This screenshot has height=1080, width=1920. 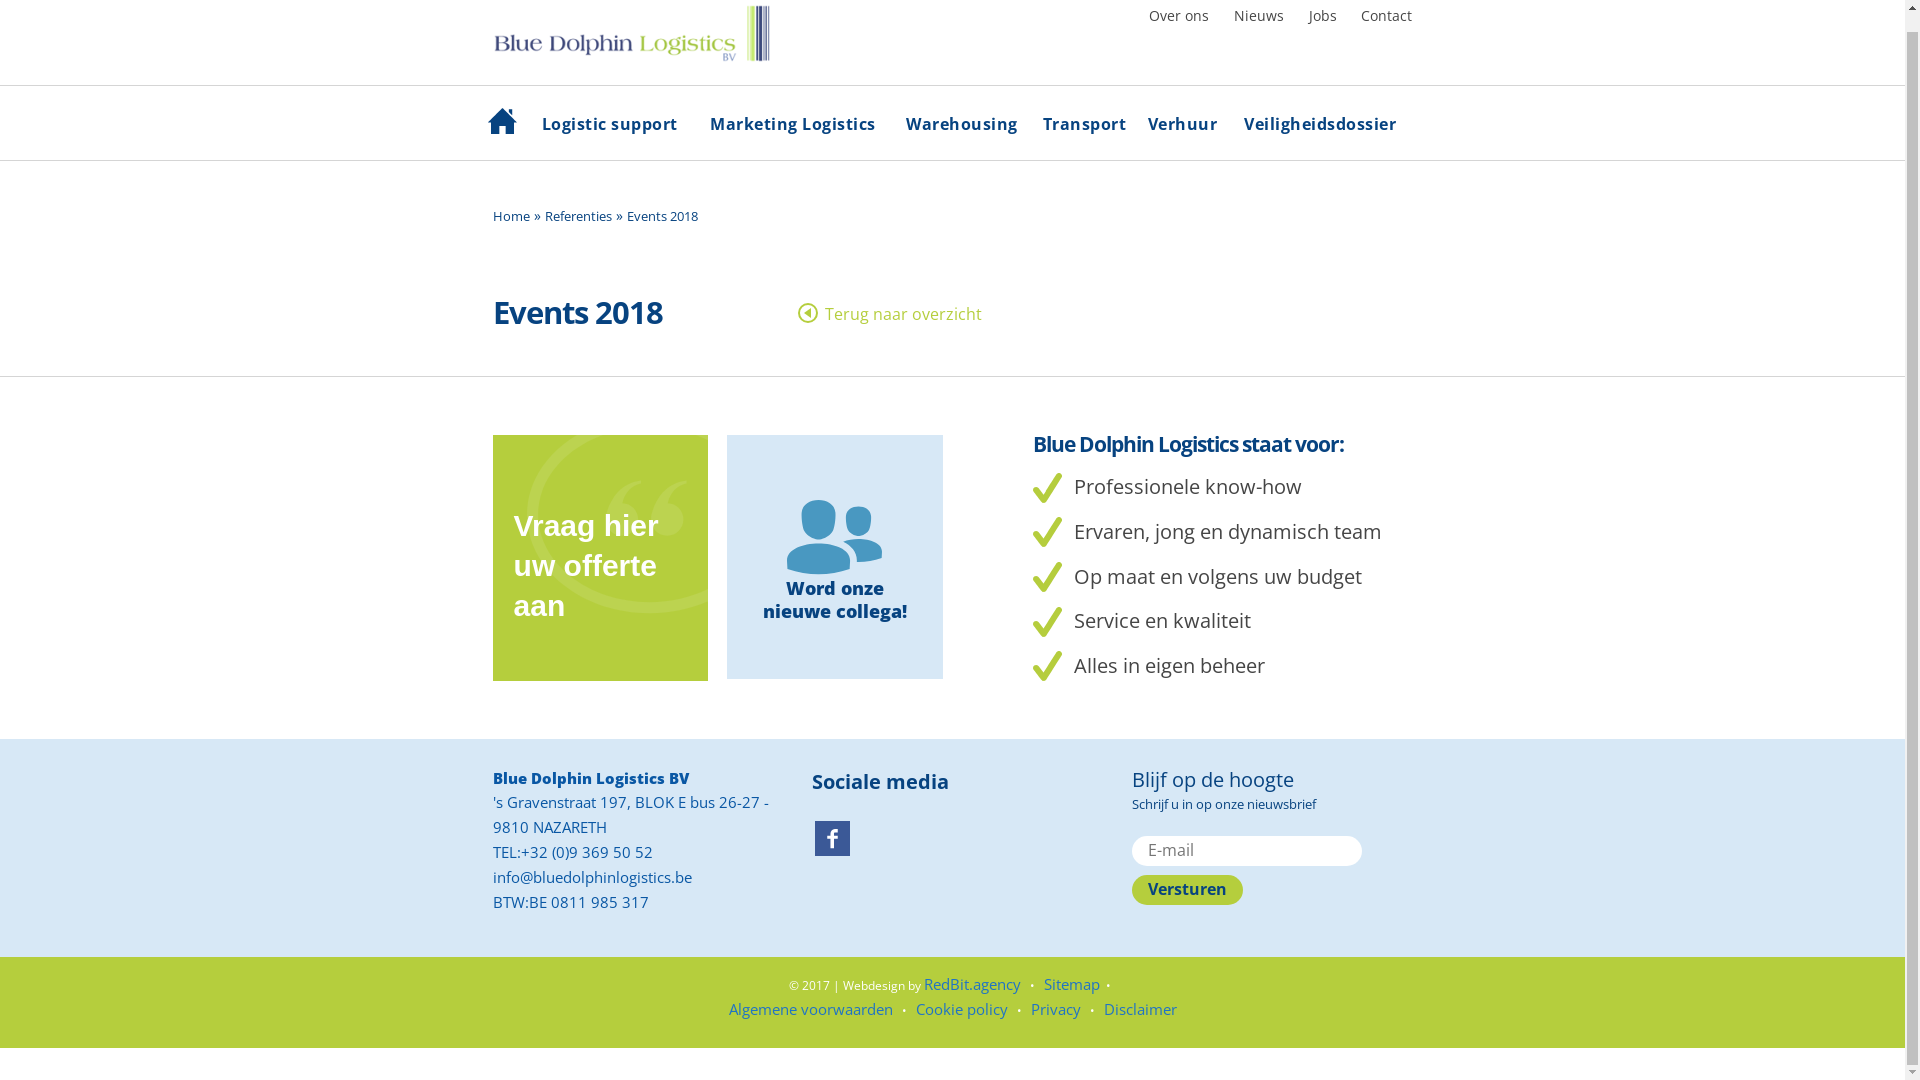 I want to click on Cookie policy, so click(x=962, y=1027).